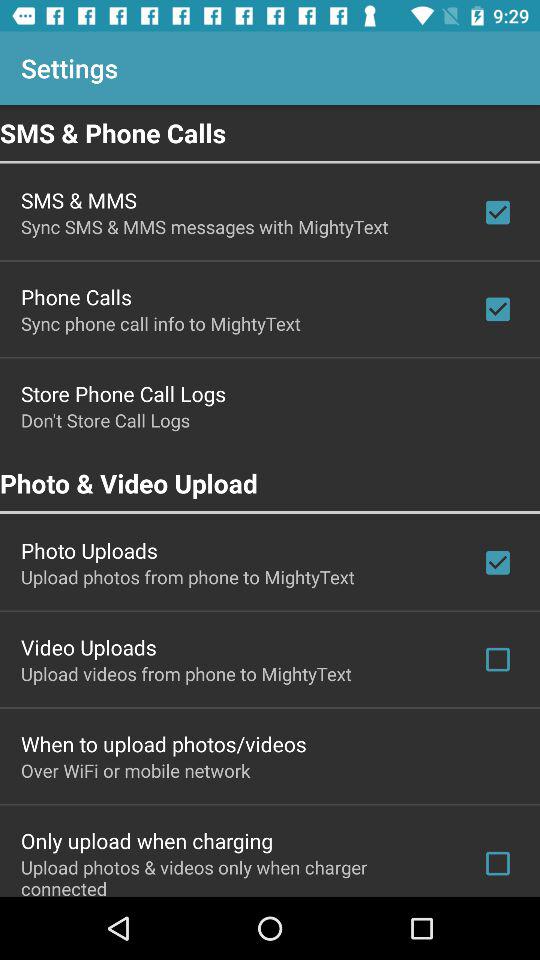 The height and width of the screenshot is (960, 540). I want to click on select the check box which is after photo uploads on the page, so click(497, 562).